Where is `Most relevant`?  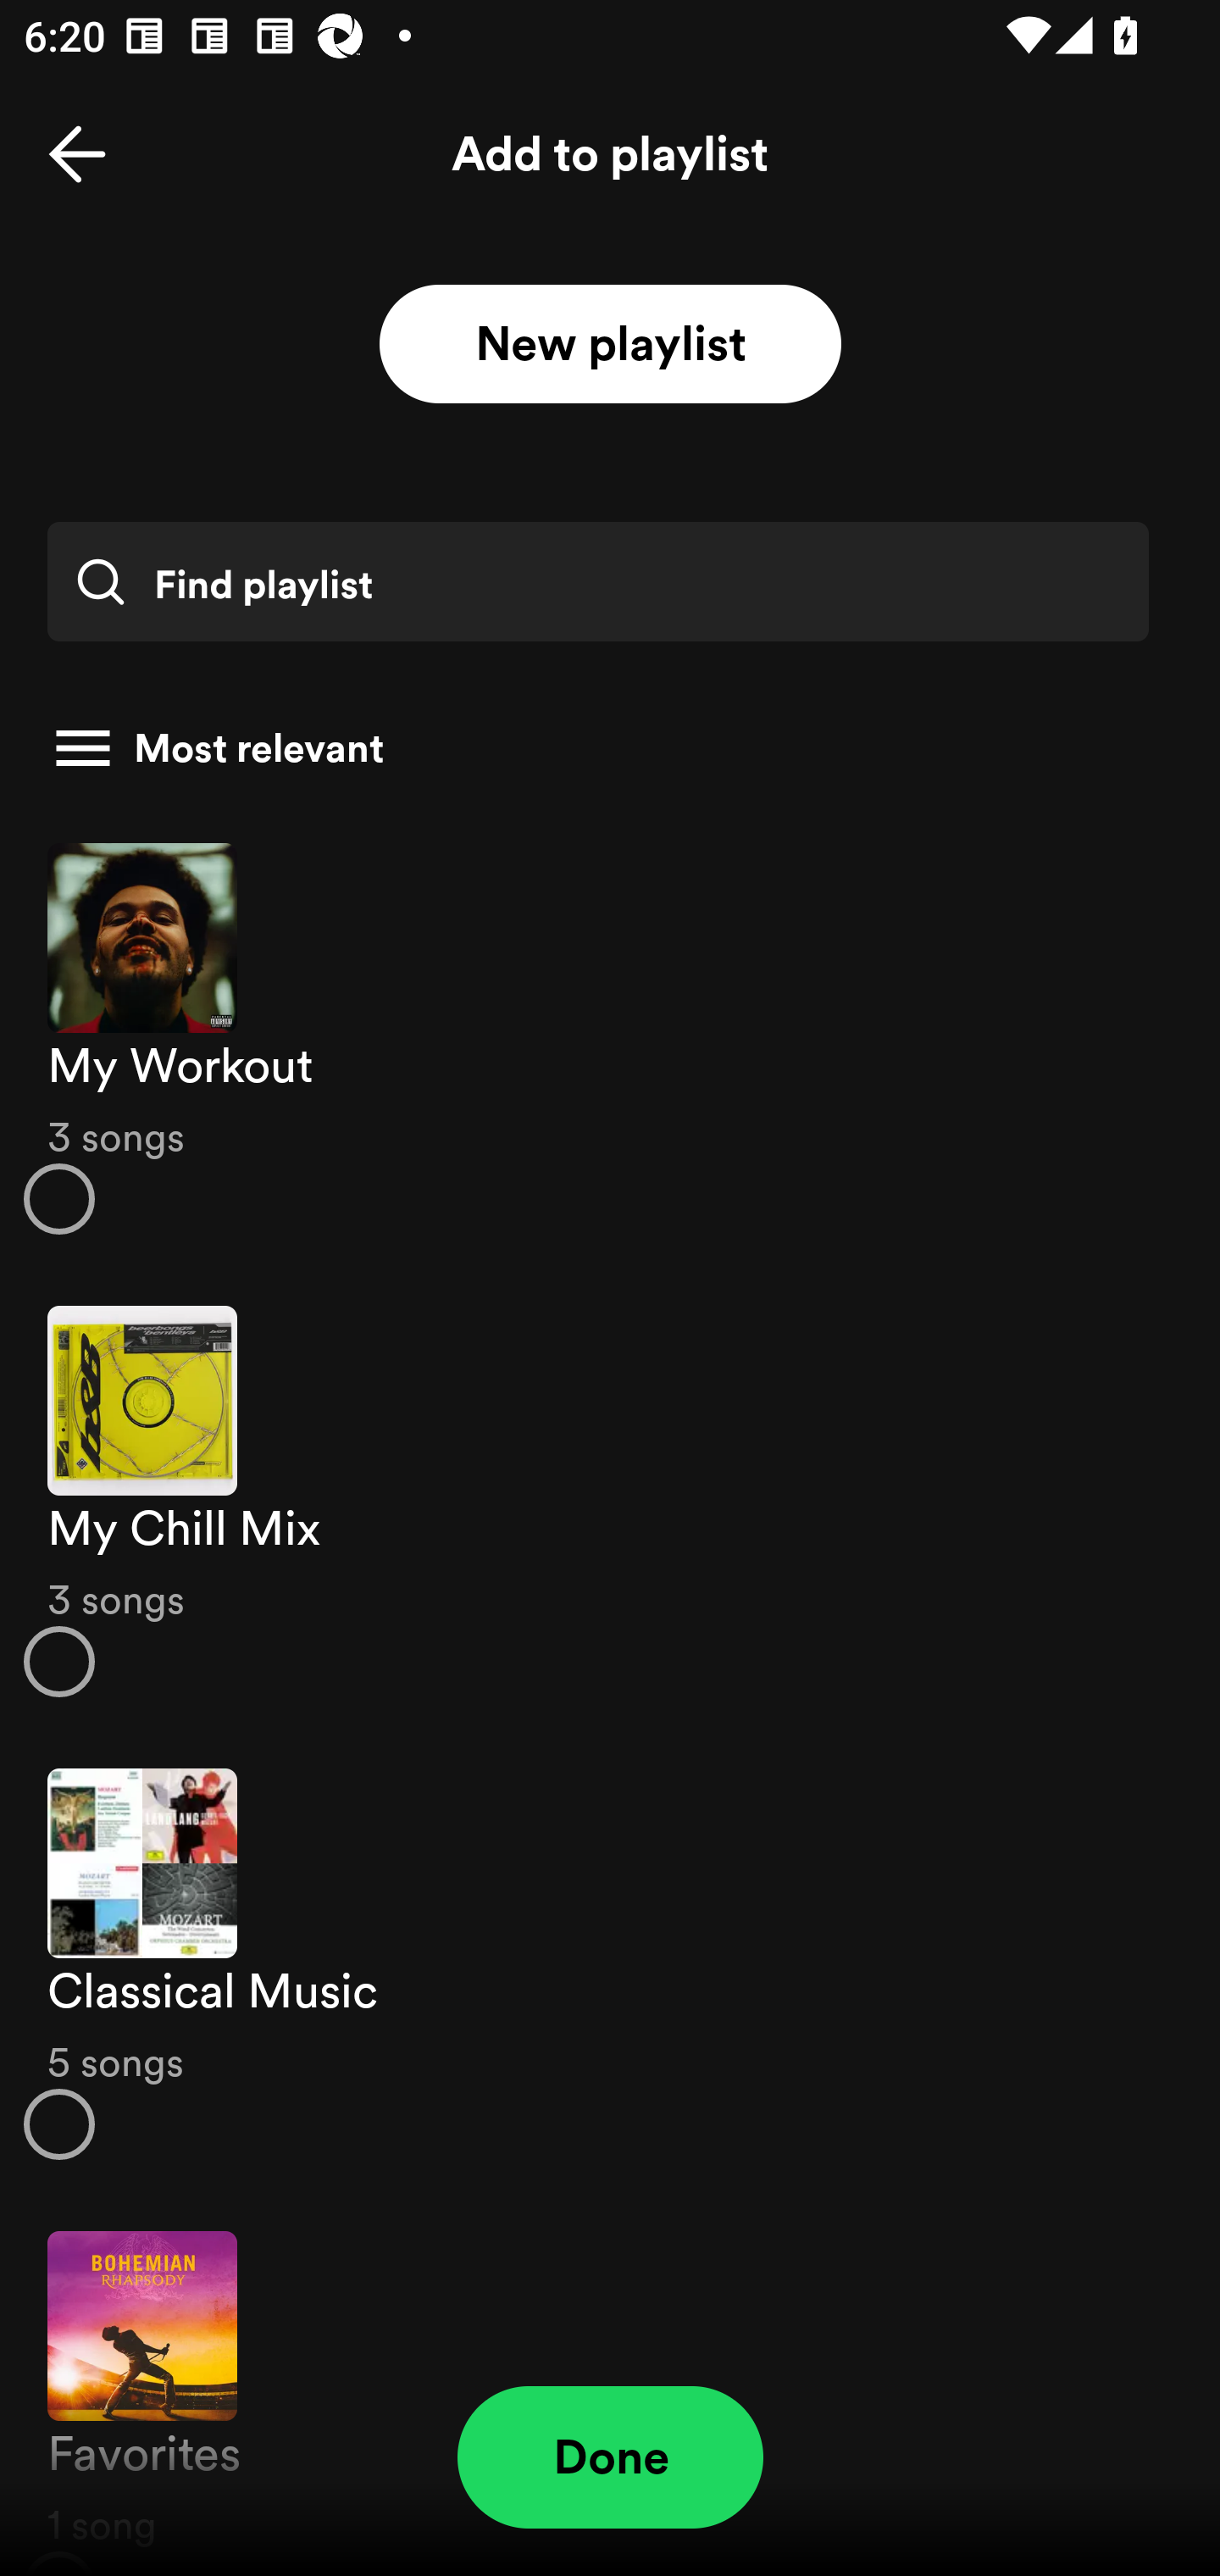
Most relevant is located at coordinates (598, 748).